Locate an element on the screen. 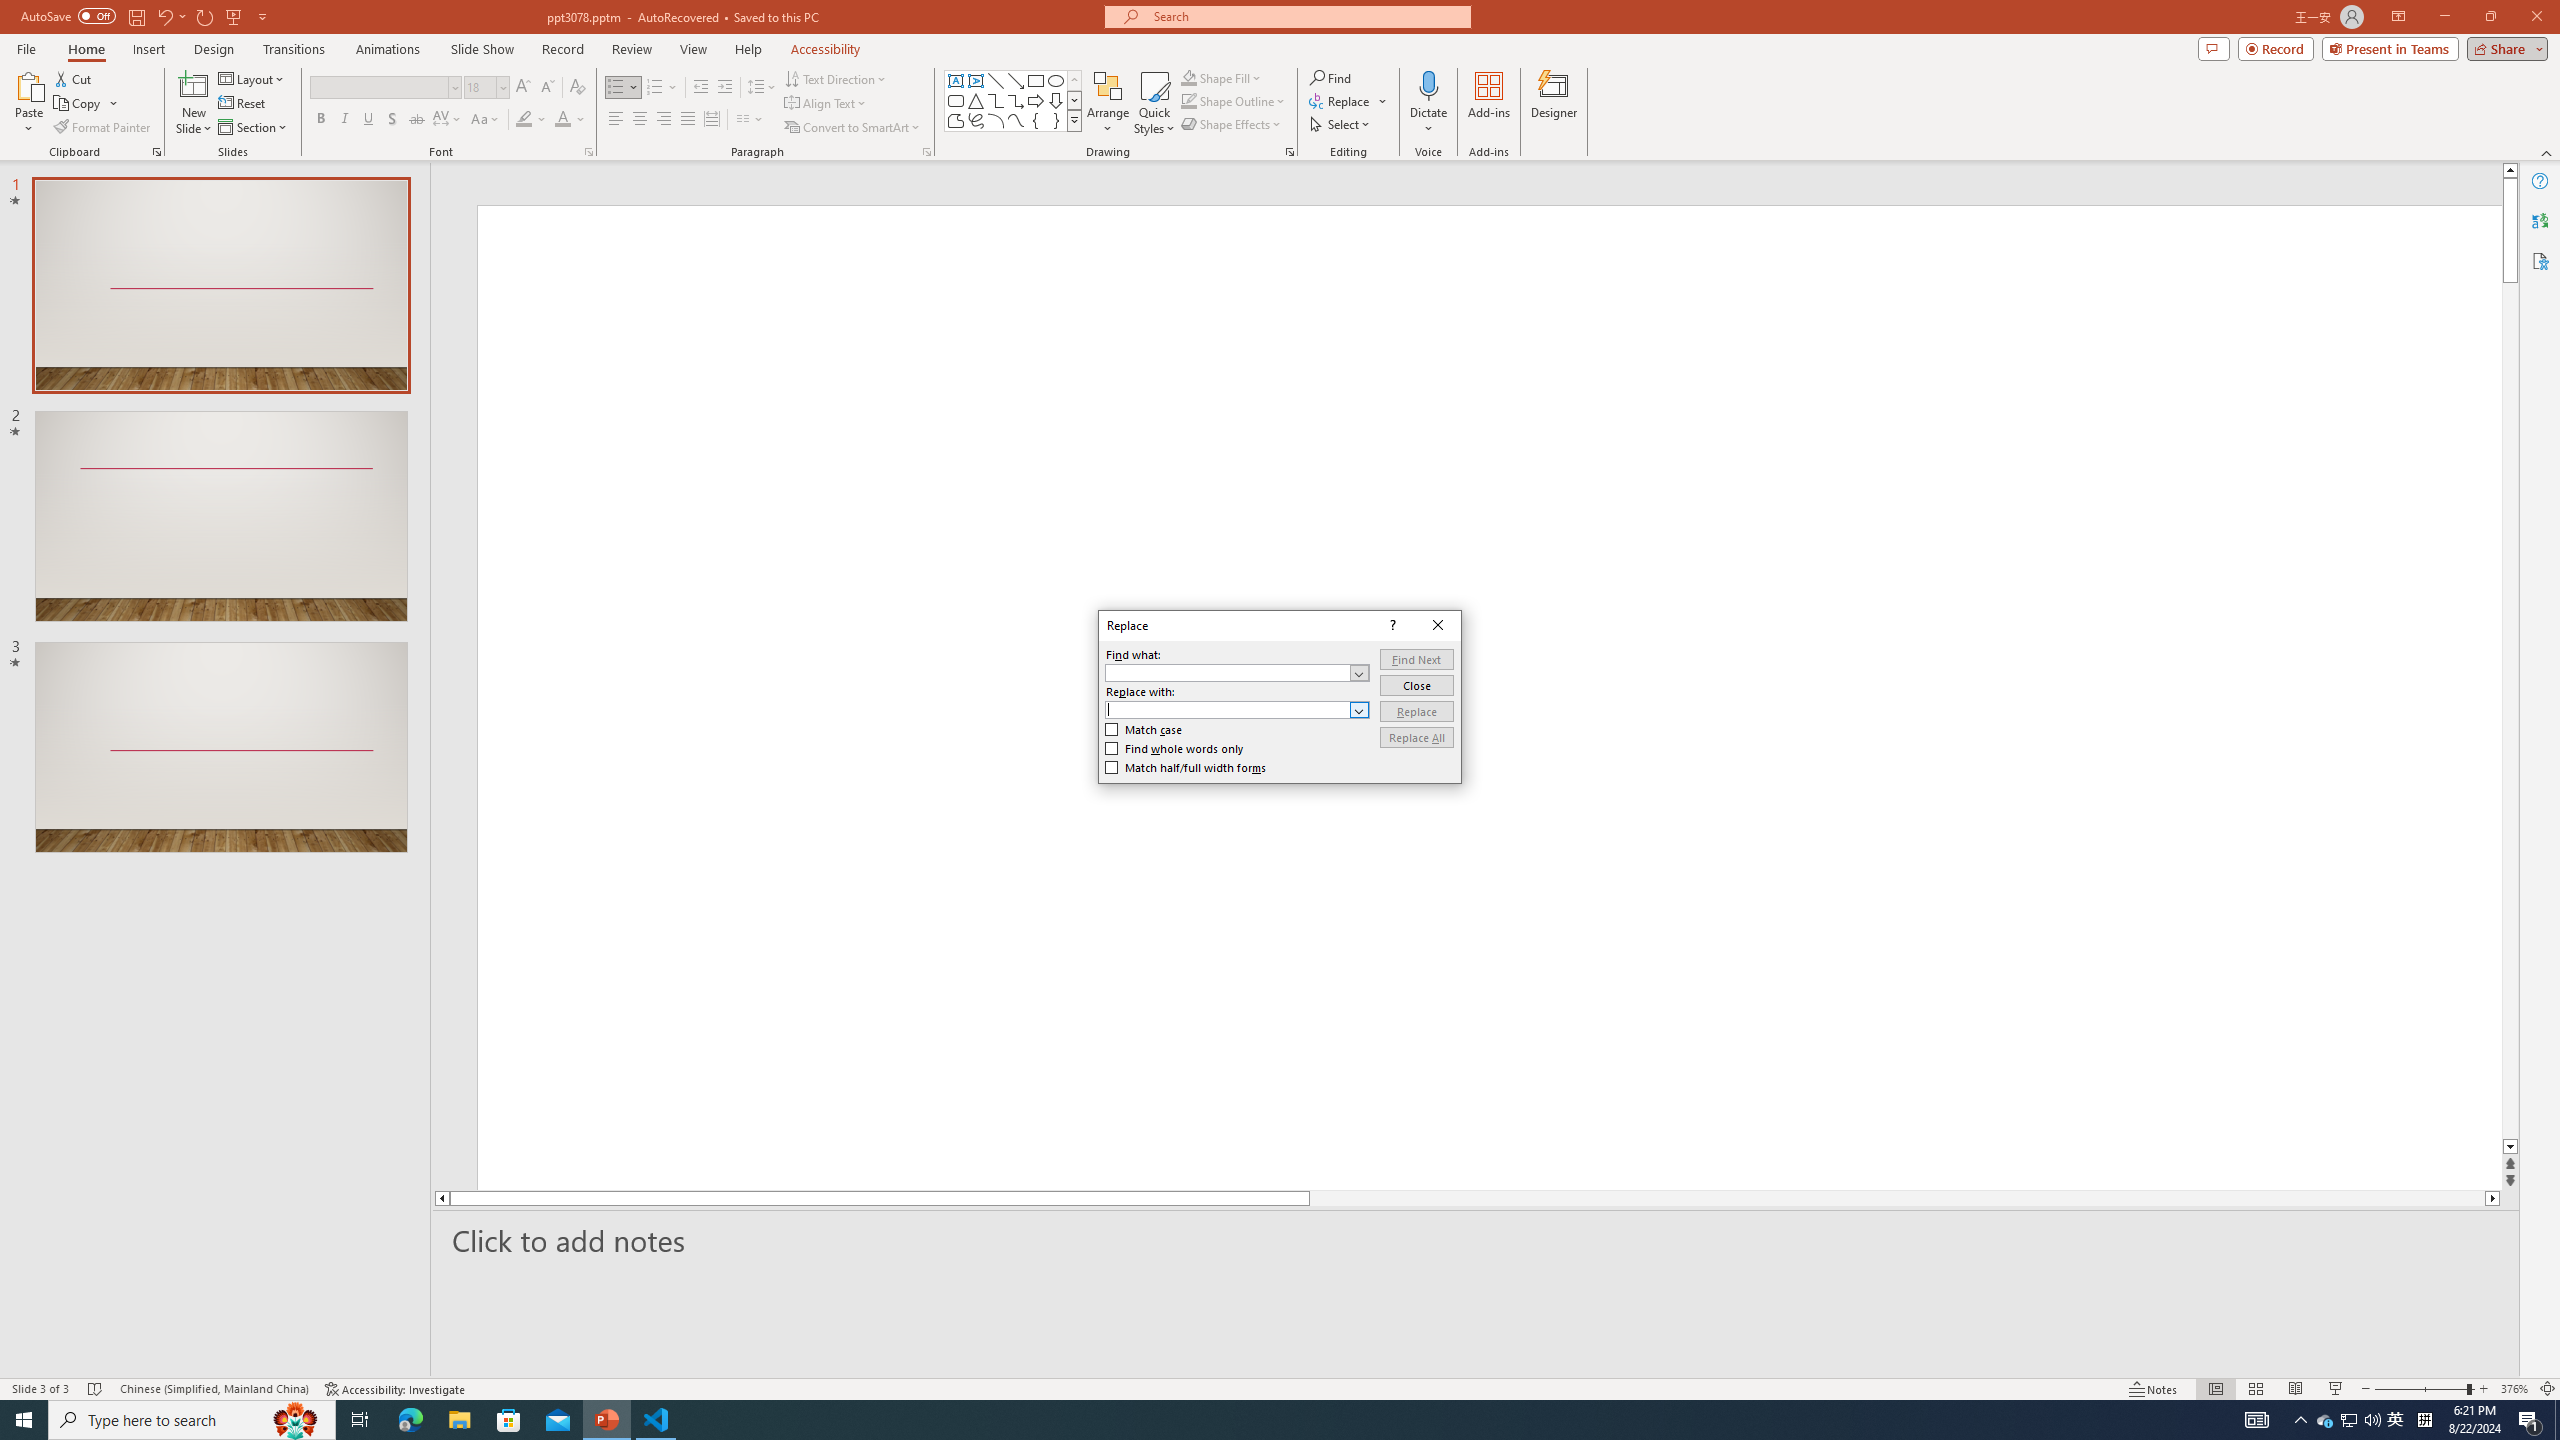 The height and width of the screenshot is (1440, 2560). Center is located at coordinates (640, 120).